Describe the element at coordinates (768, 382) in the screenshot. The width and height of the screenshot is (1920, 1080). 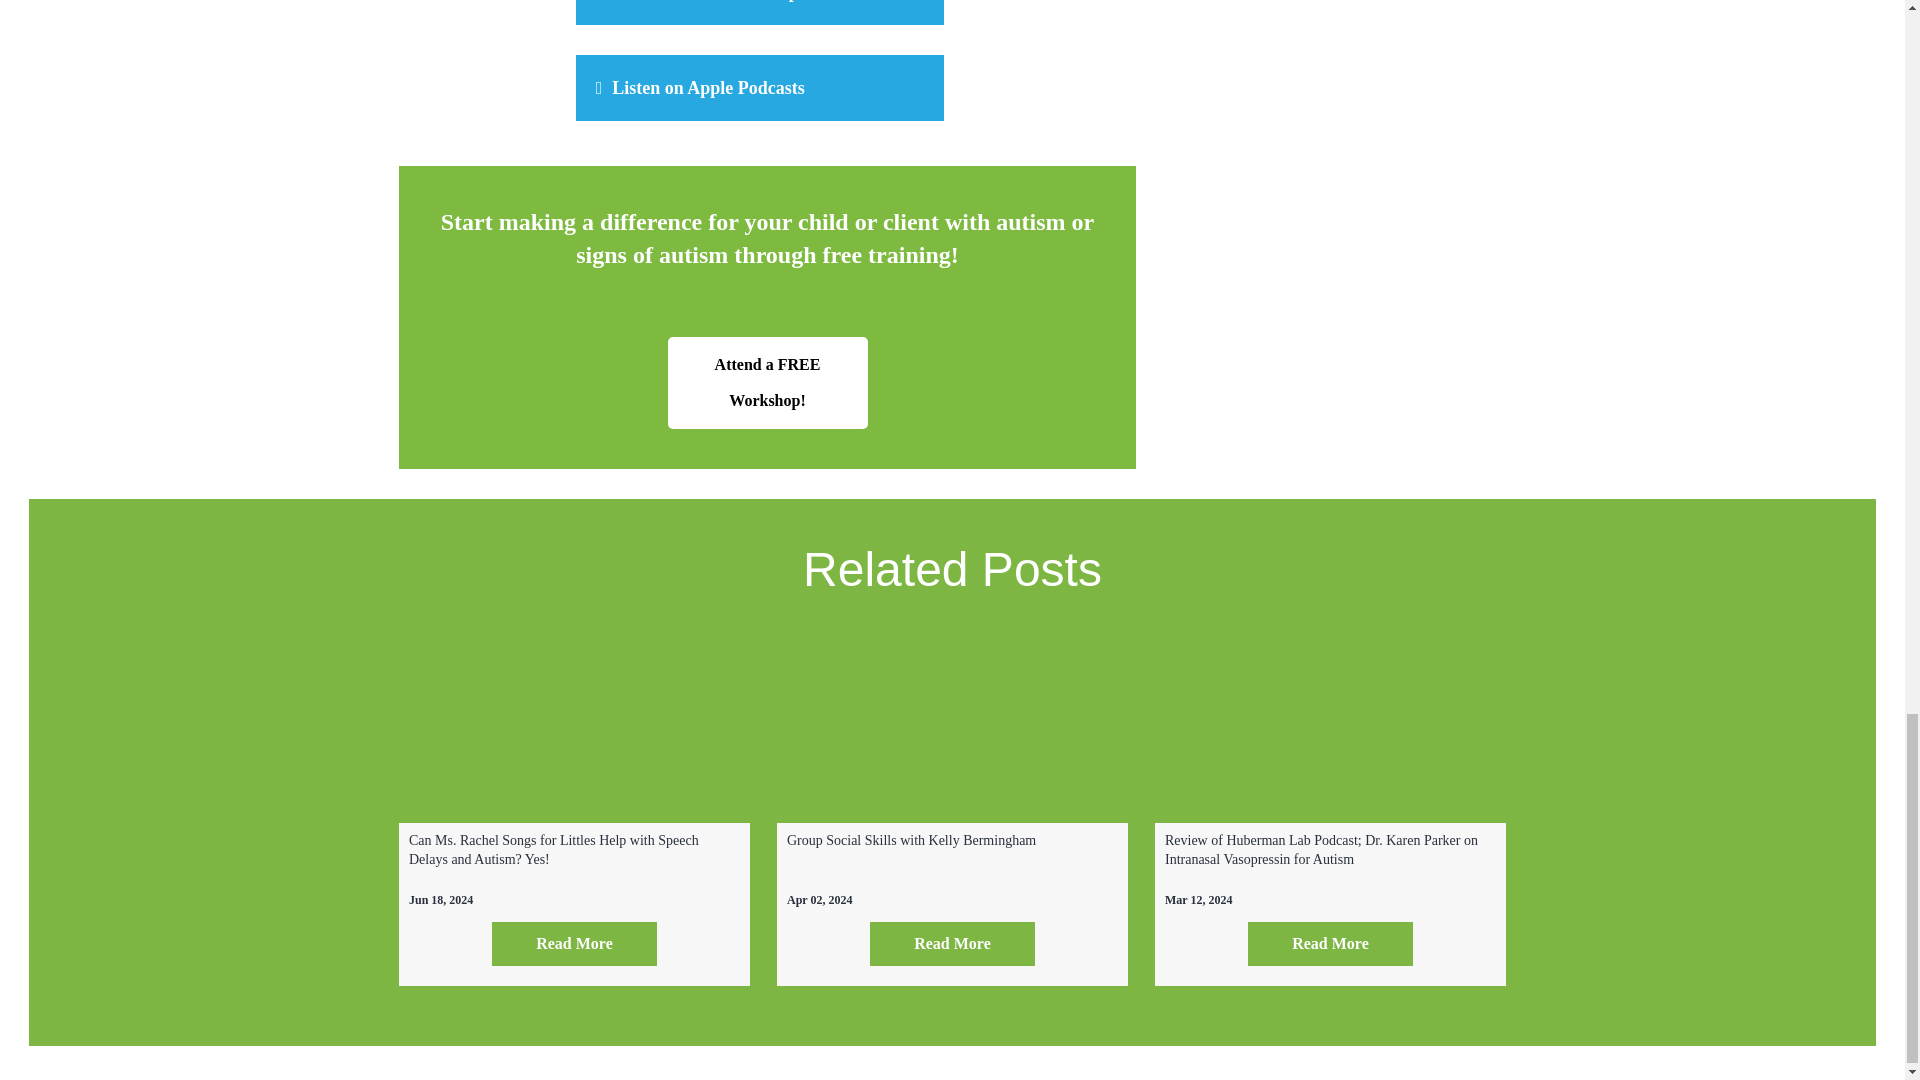
I see `Attend a FREE Workshop!` at that location.